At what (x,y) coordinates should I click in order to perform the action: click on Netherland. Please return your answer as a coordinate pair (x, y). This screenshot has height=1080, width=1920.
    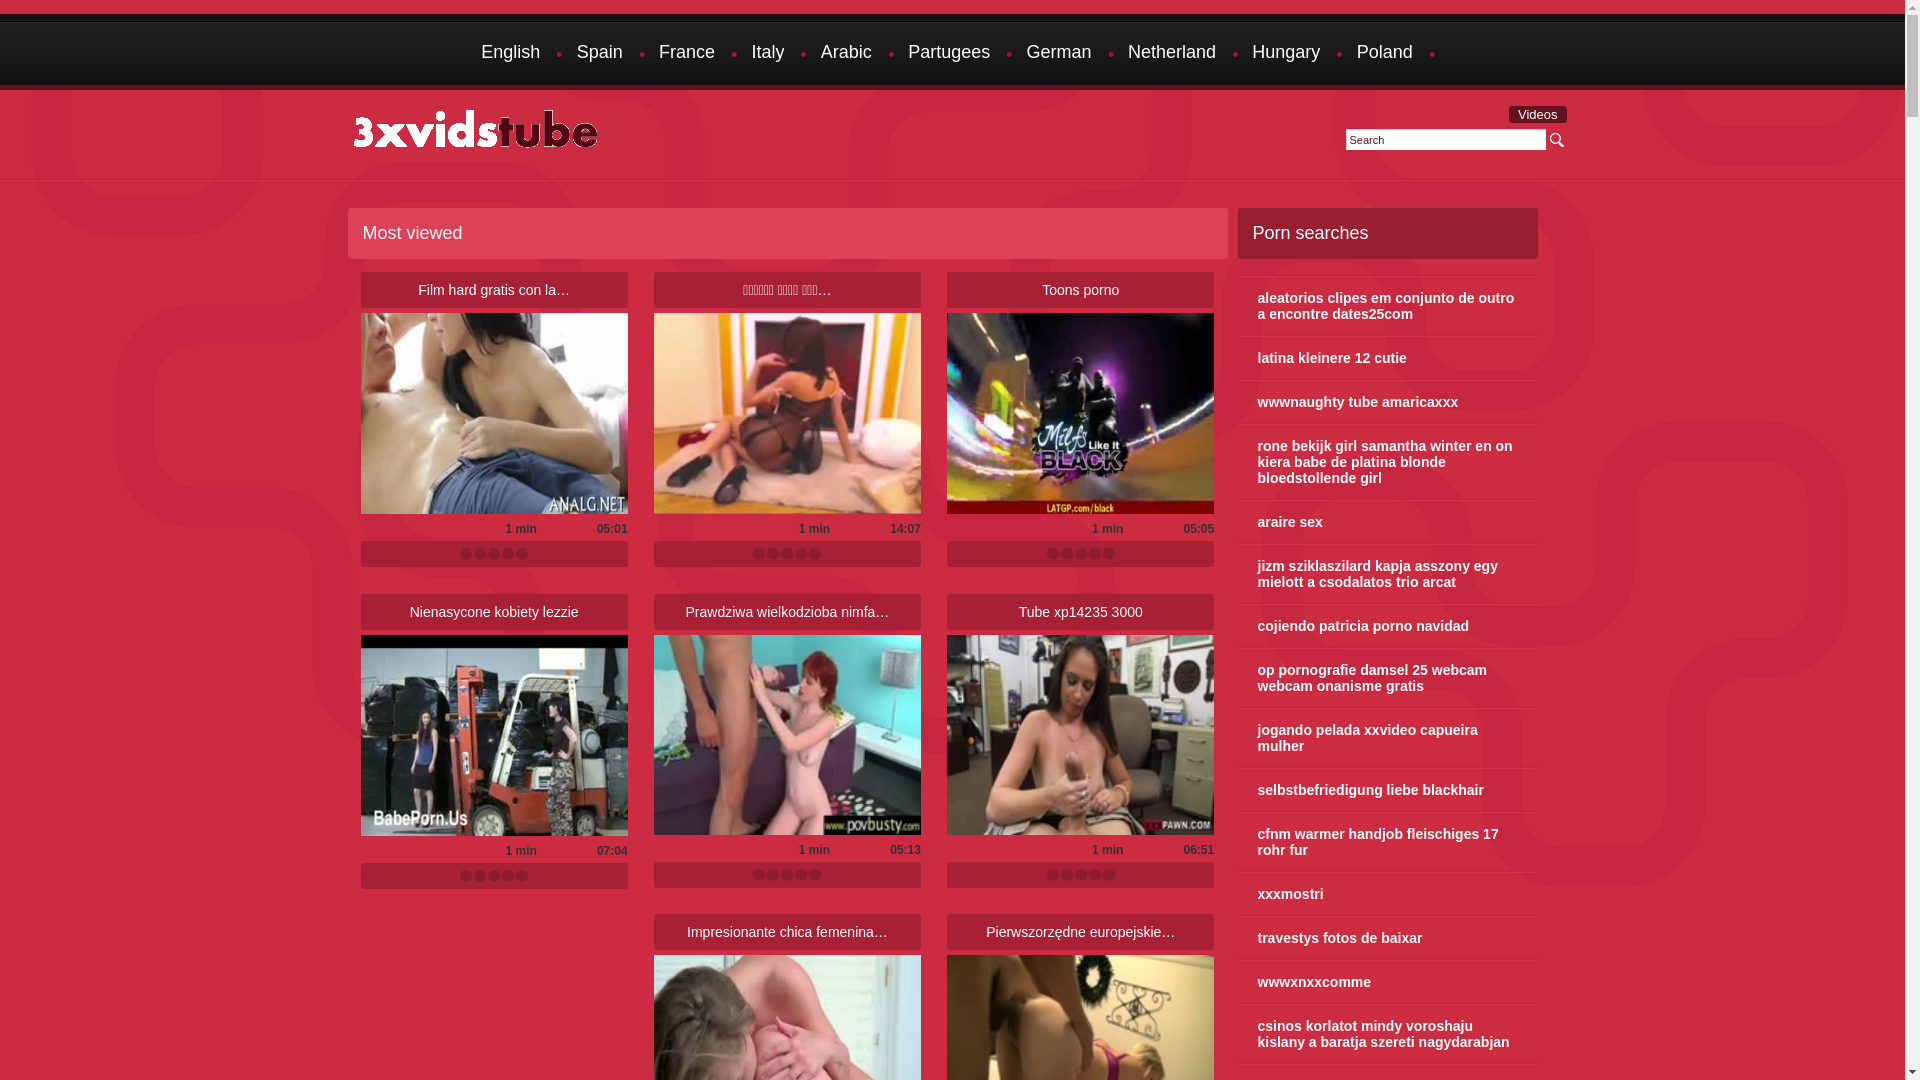
    Looking at the image, I should click on (1172, 54).